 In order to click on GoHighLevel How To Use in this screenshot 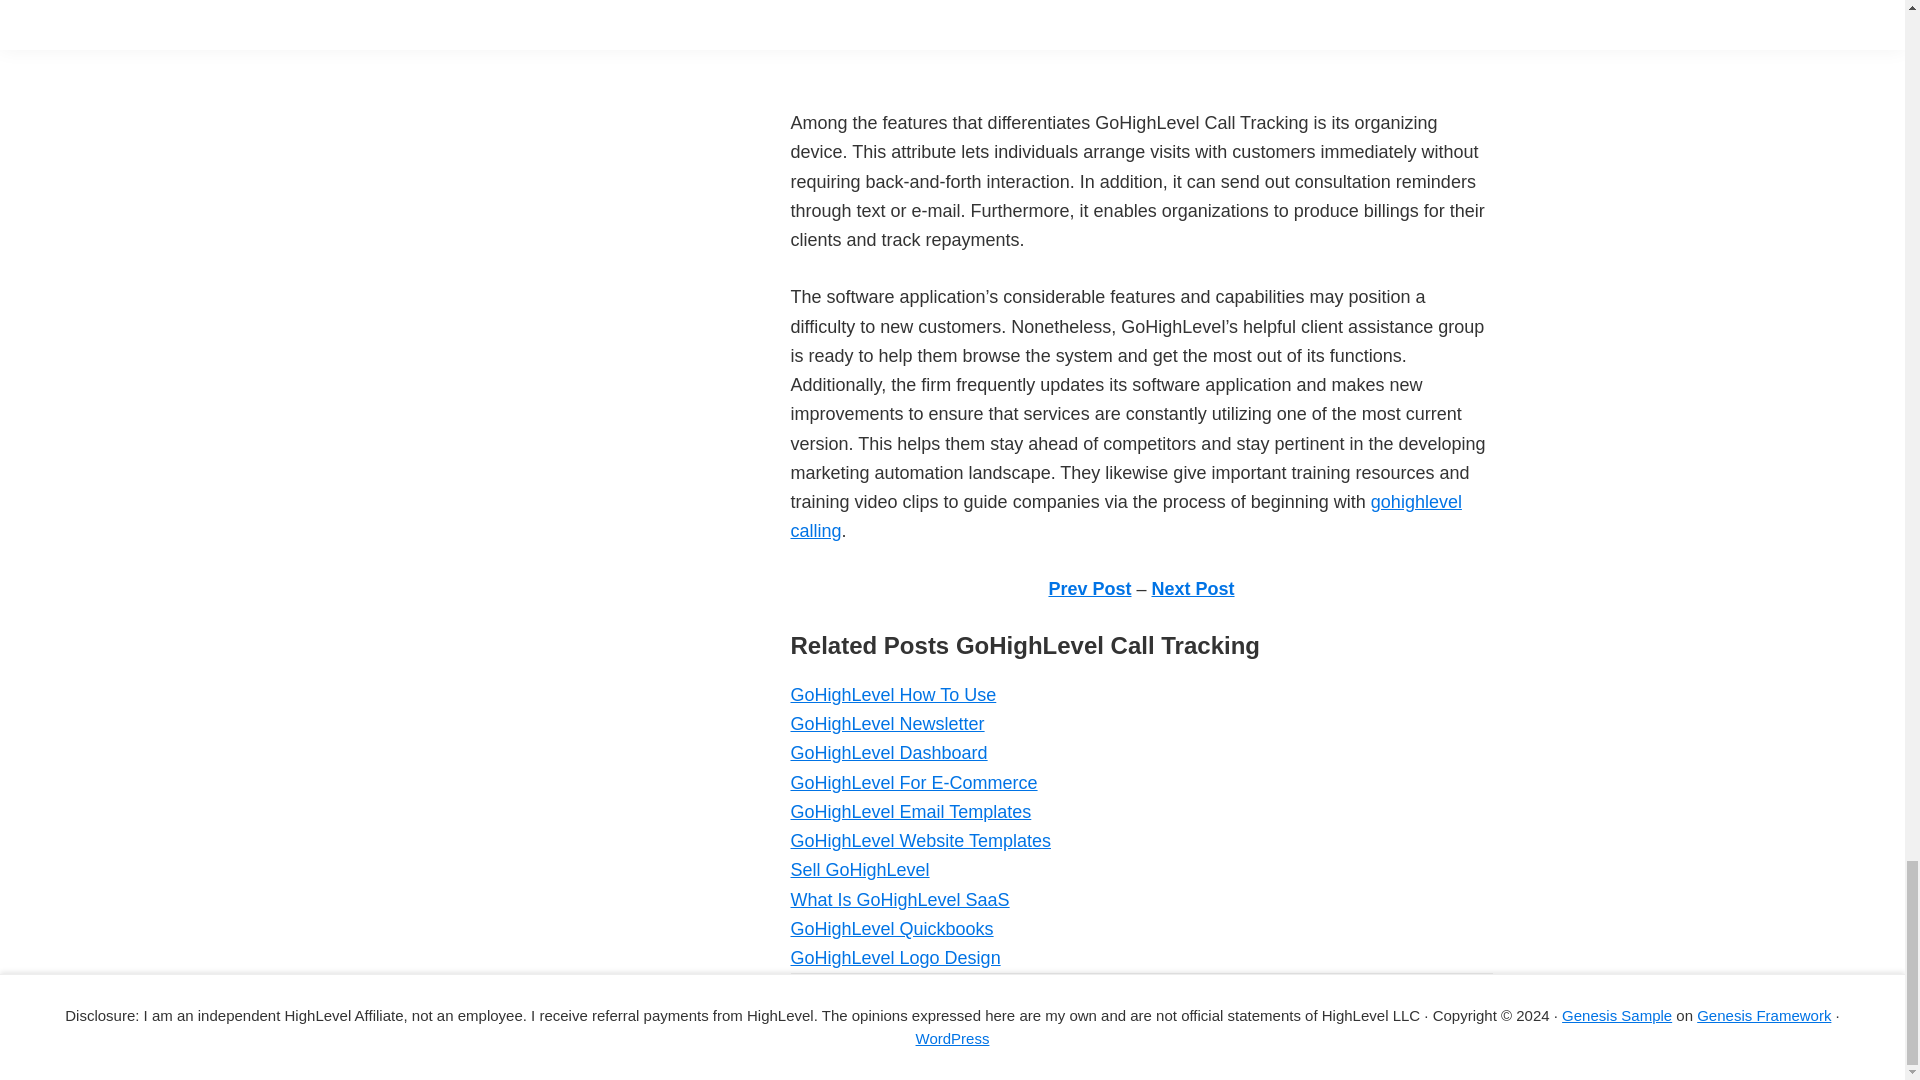, I will do `click(892, 694)`.